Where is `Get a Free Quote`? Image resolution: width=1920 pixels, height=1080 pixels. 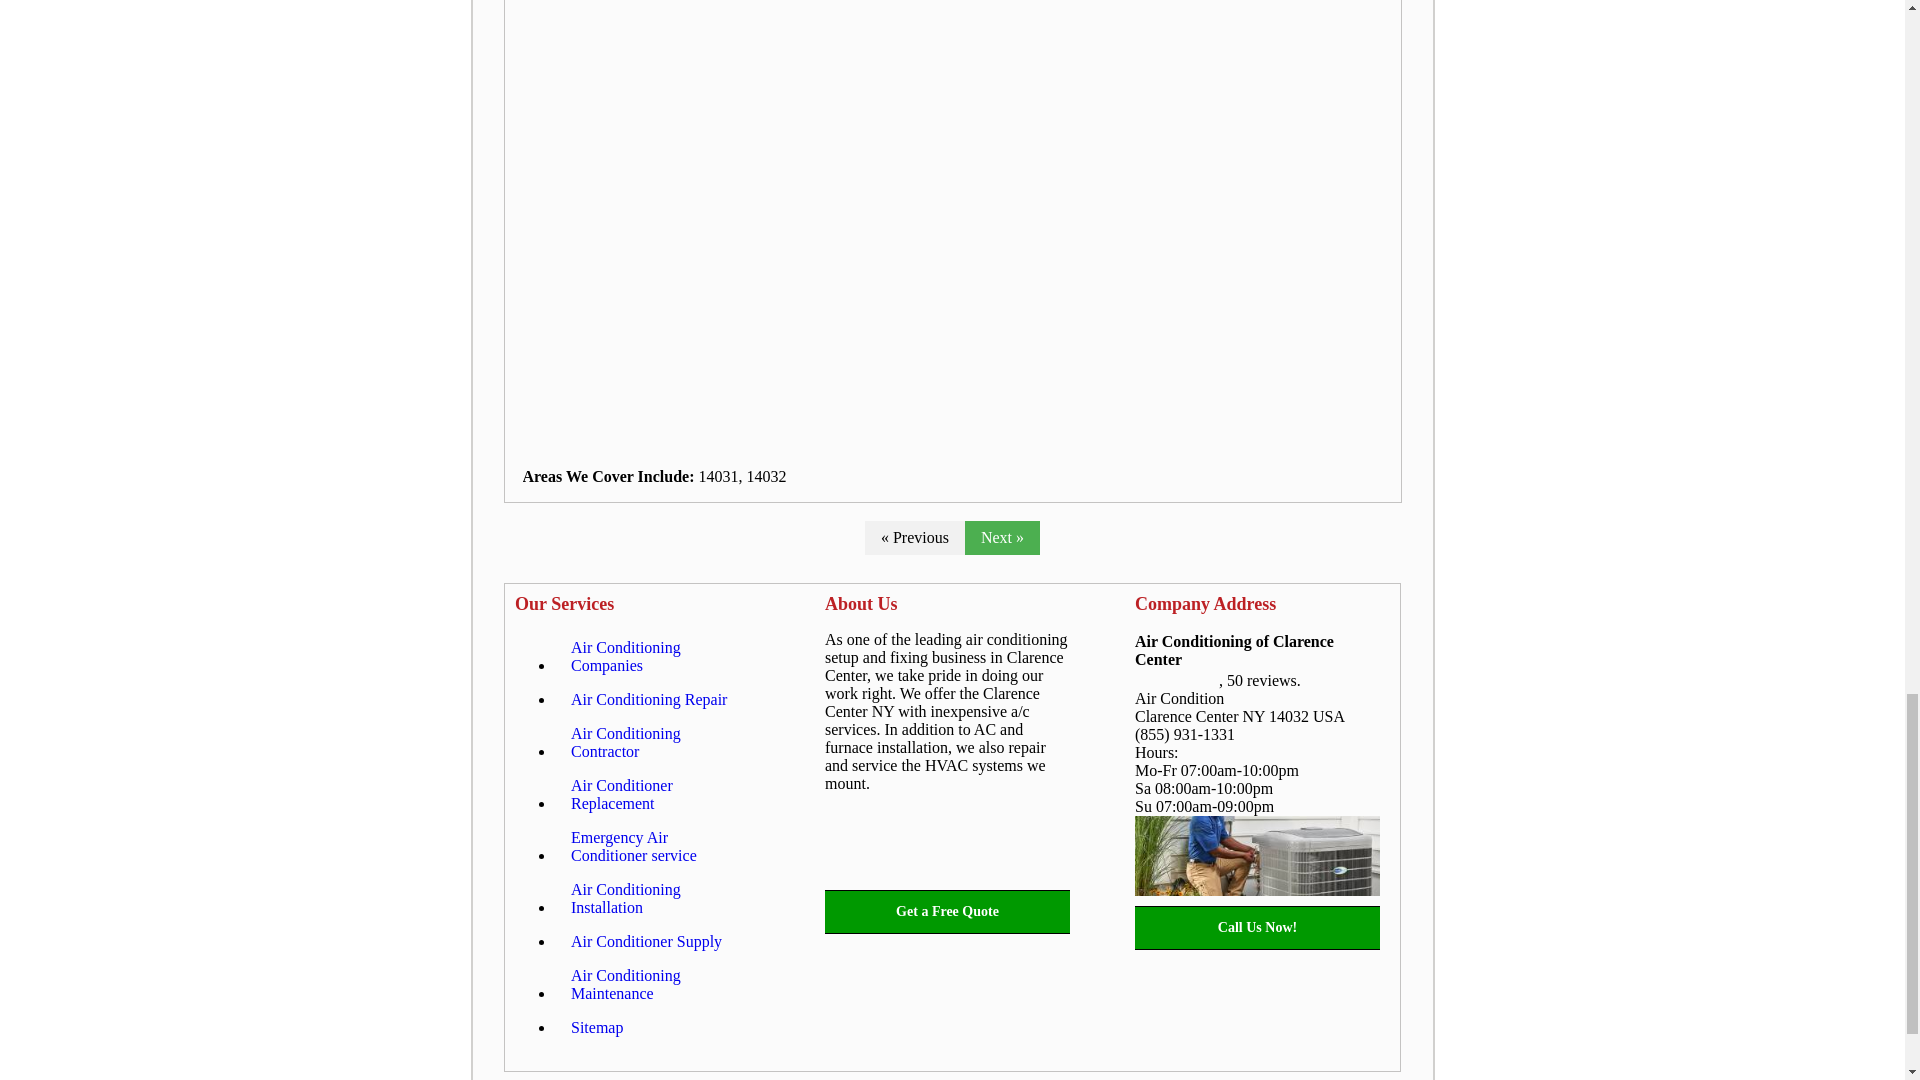
Get a Free Quote is located at coordinates (947, 912).